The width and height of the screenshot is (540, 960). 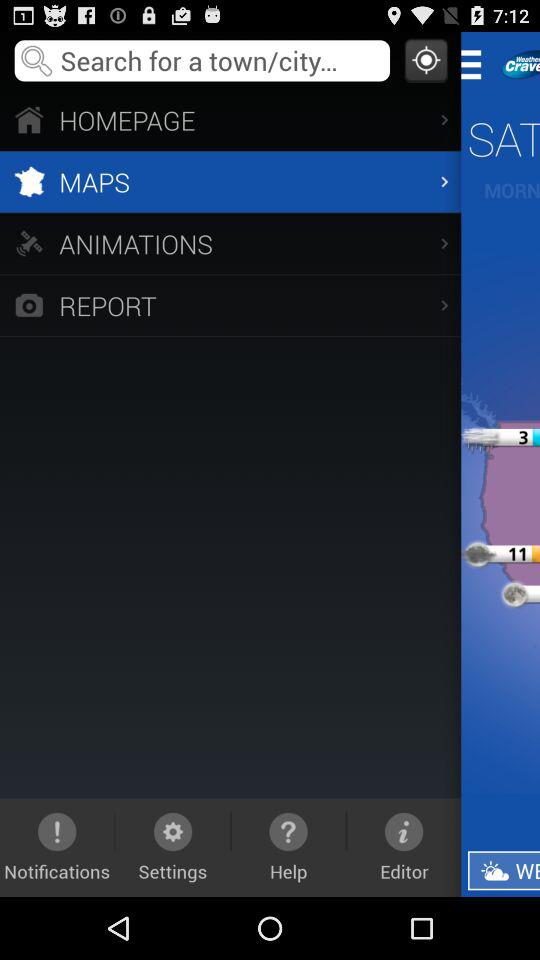 I want to click on flip until homepage icon, so click(x=230, y=120).